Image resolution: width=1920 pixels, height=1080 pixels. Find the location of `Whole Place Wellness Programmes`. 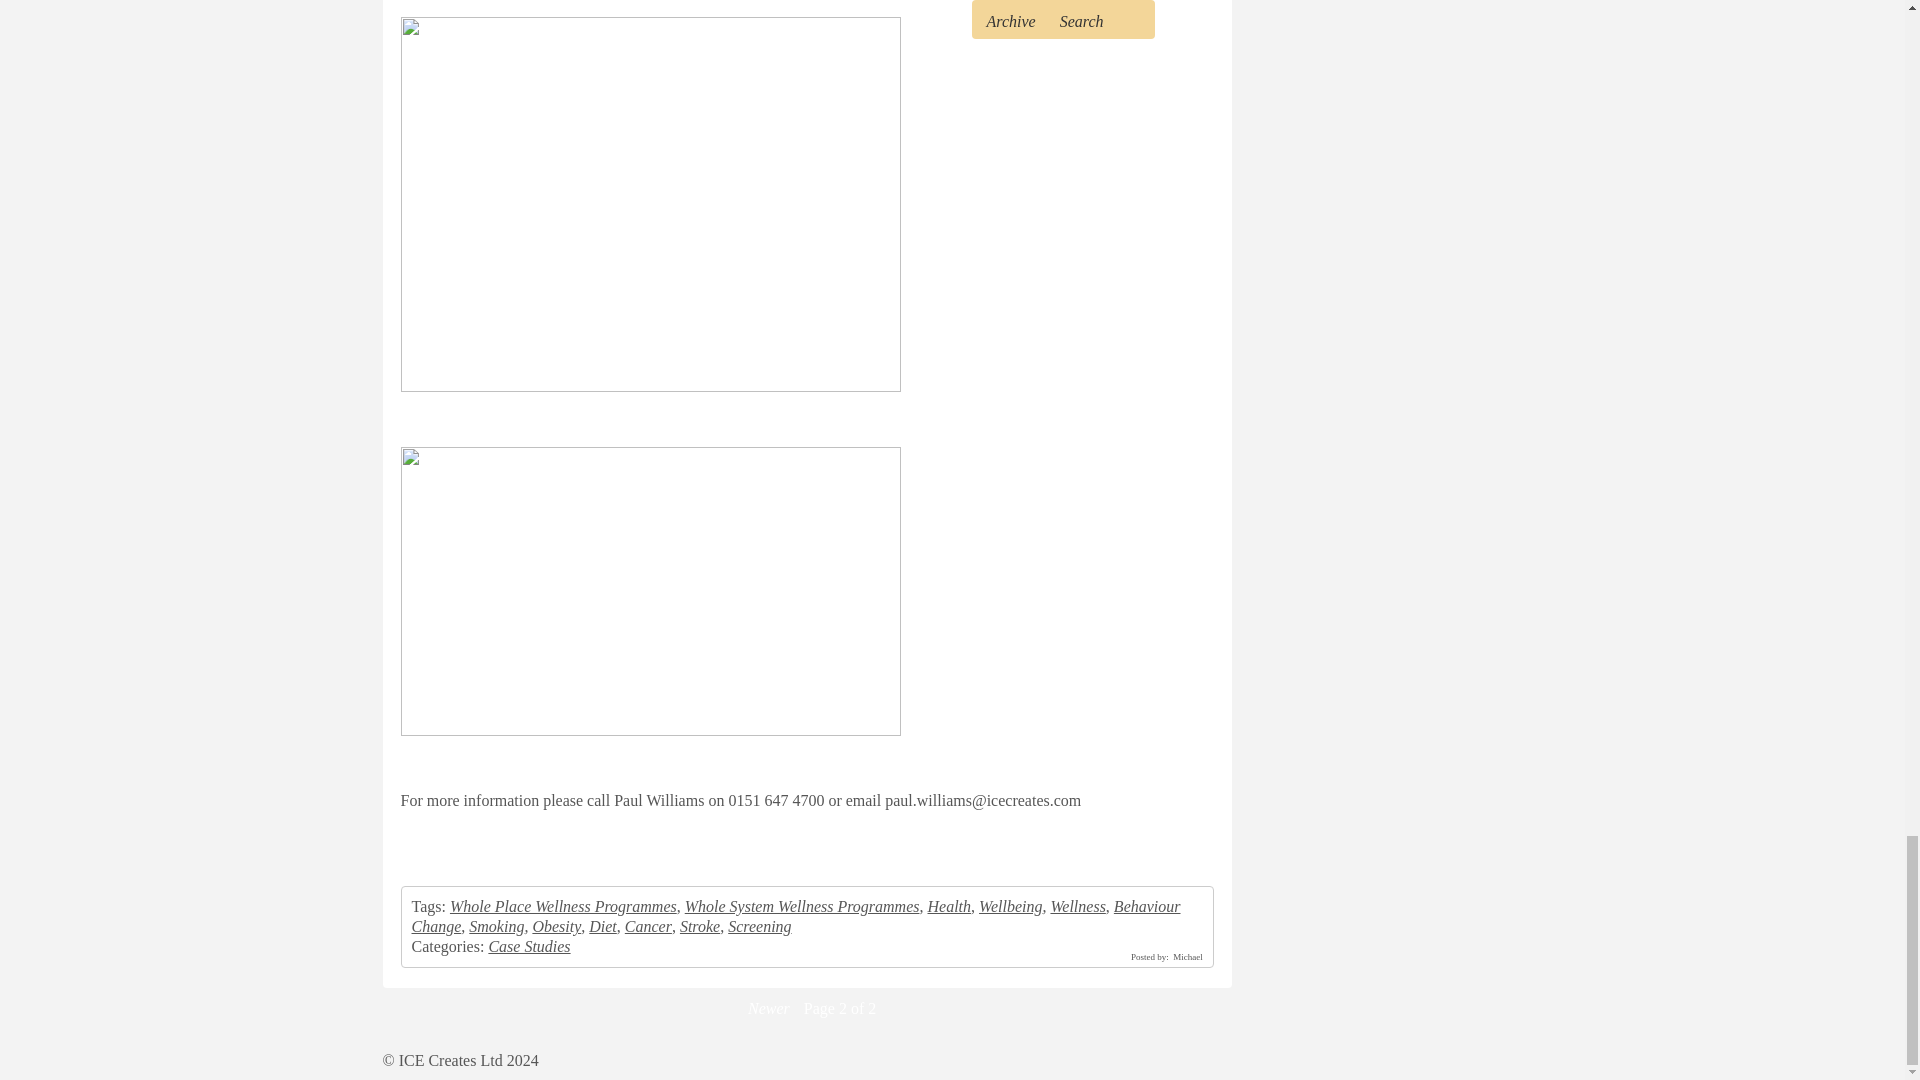

Whole Place Wellness Programmes is located at coordinates (563, 906).